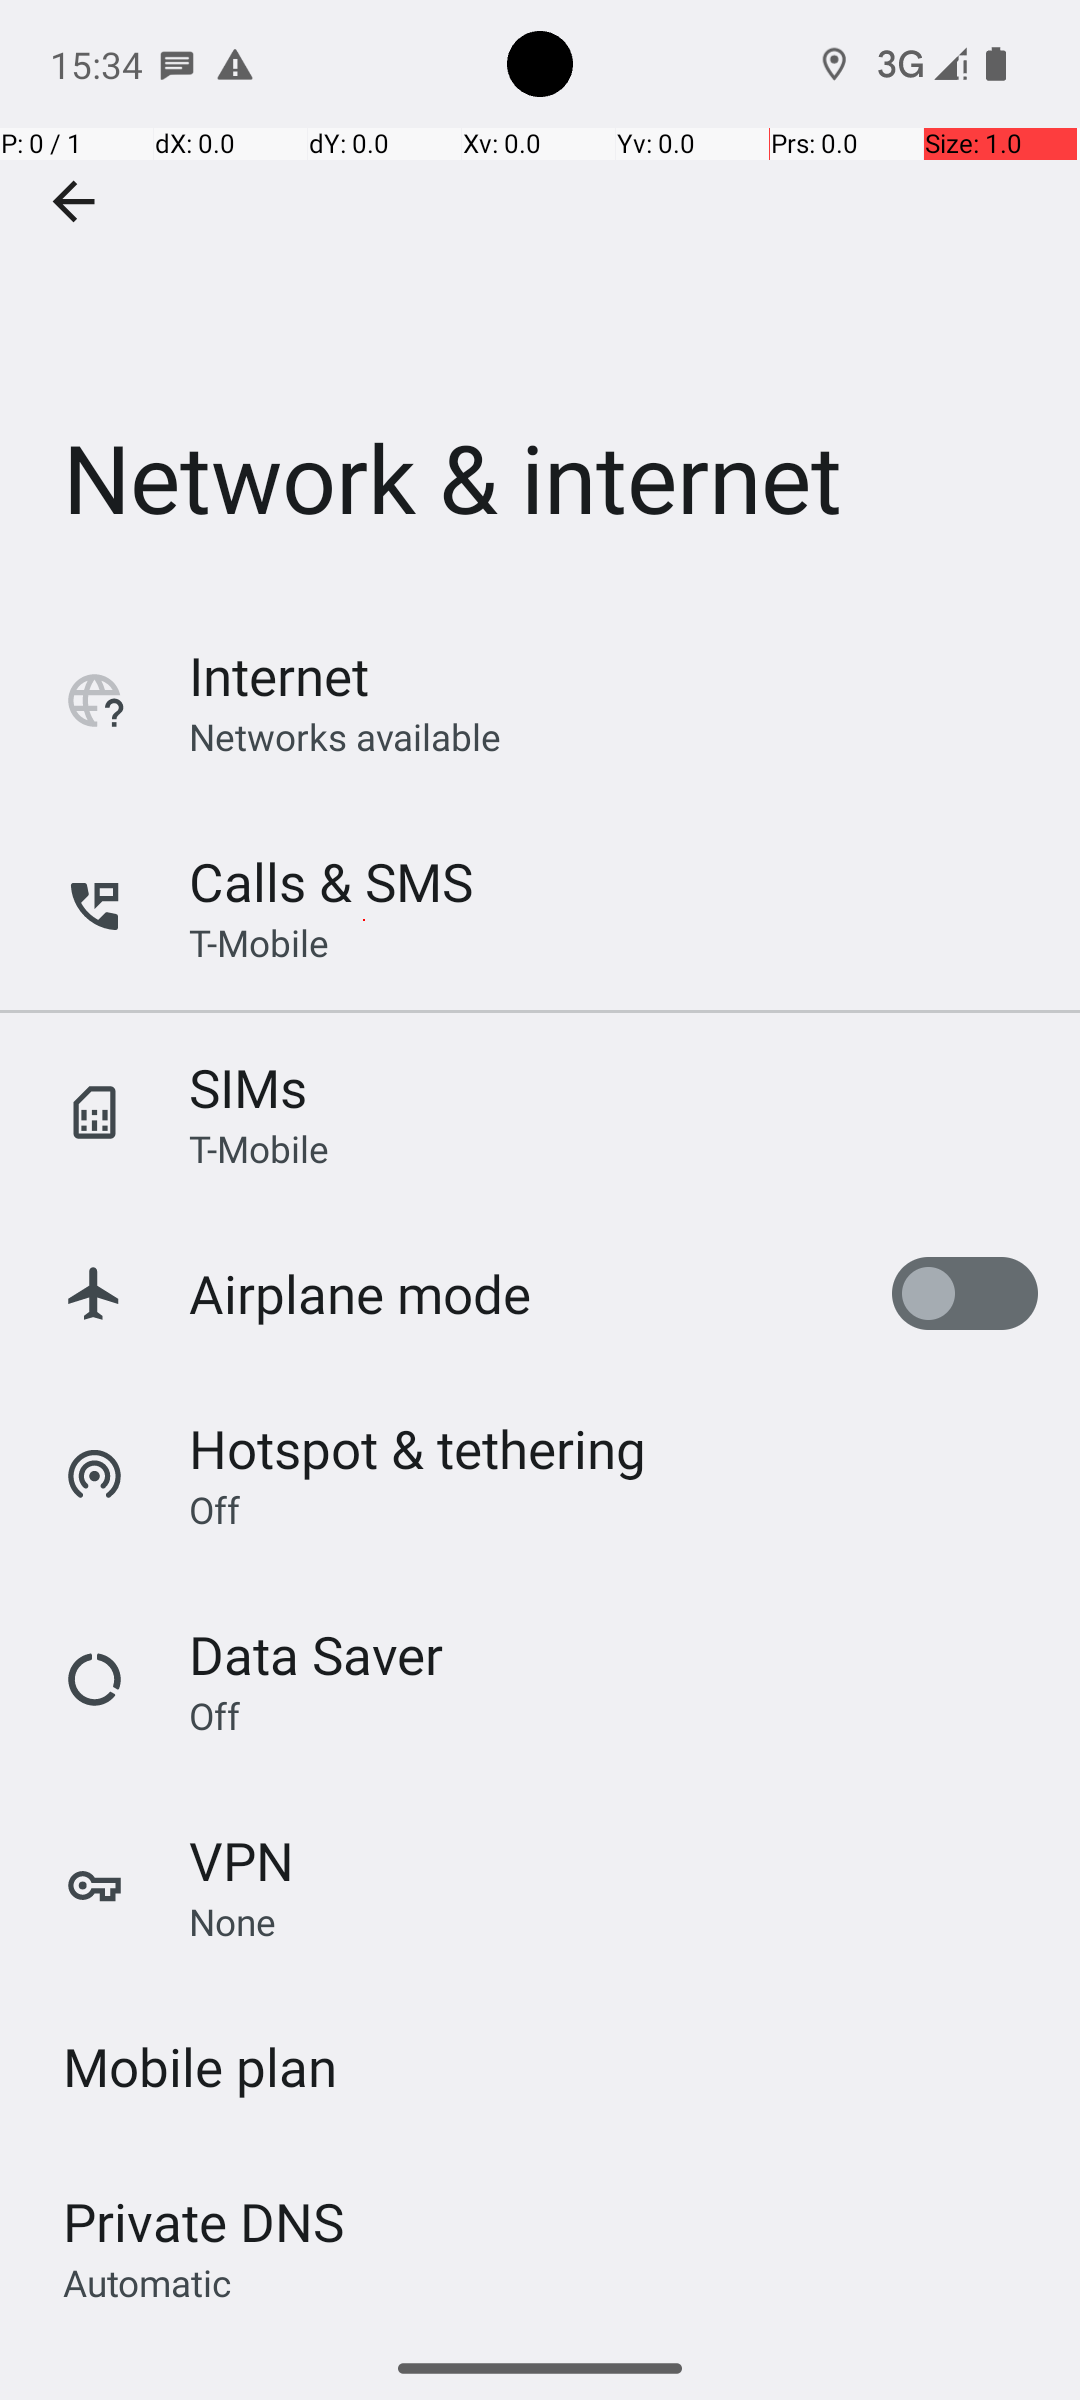 Image resolution: width=1080 pixels, height=2400 pixels. I want to click on Calls & SMS, so click(331, 882).